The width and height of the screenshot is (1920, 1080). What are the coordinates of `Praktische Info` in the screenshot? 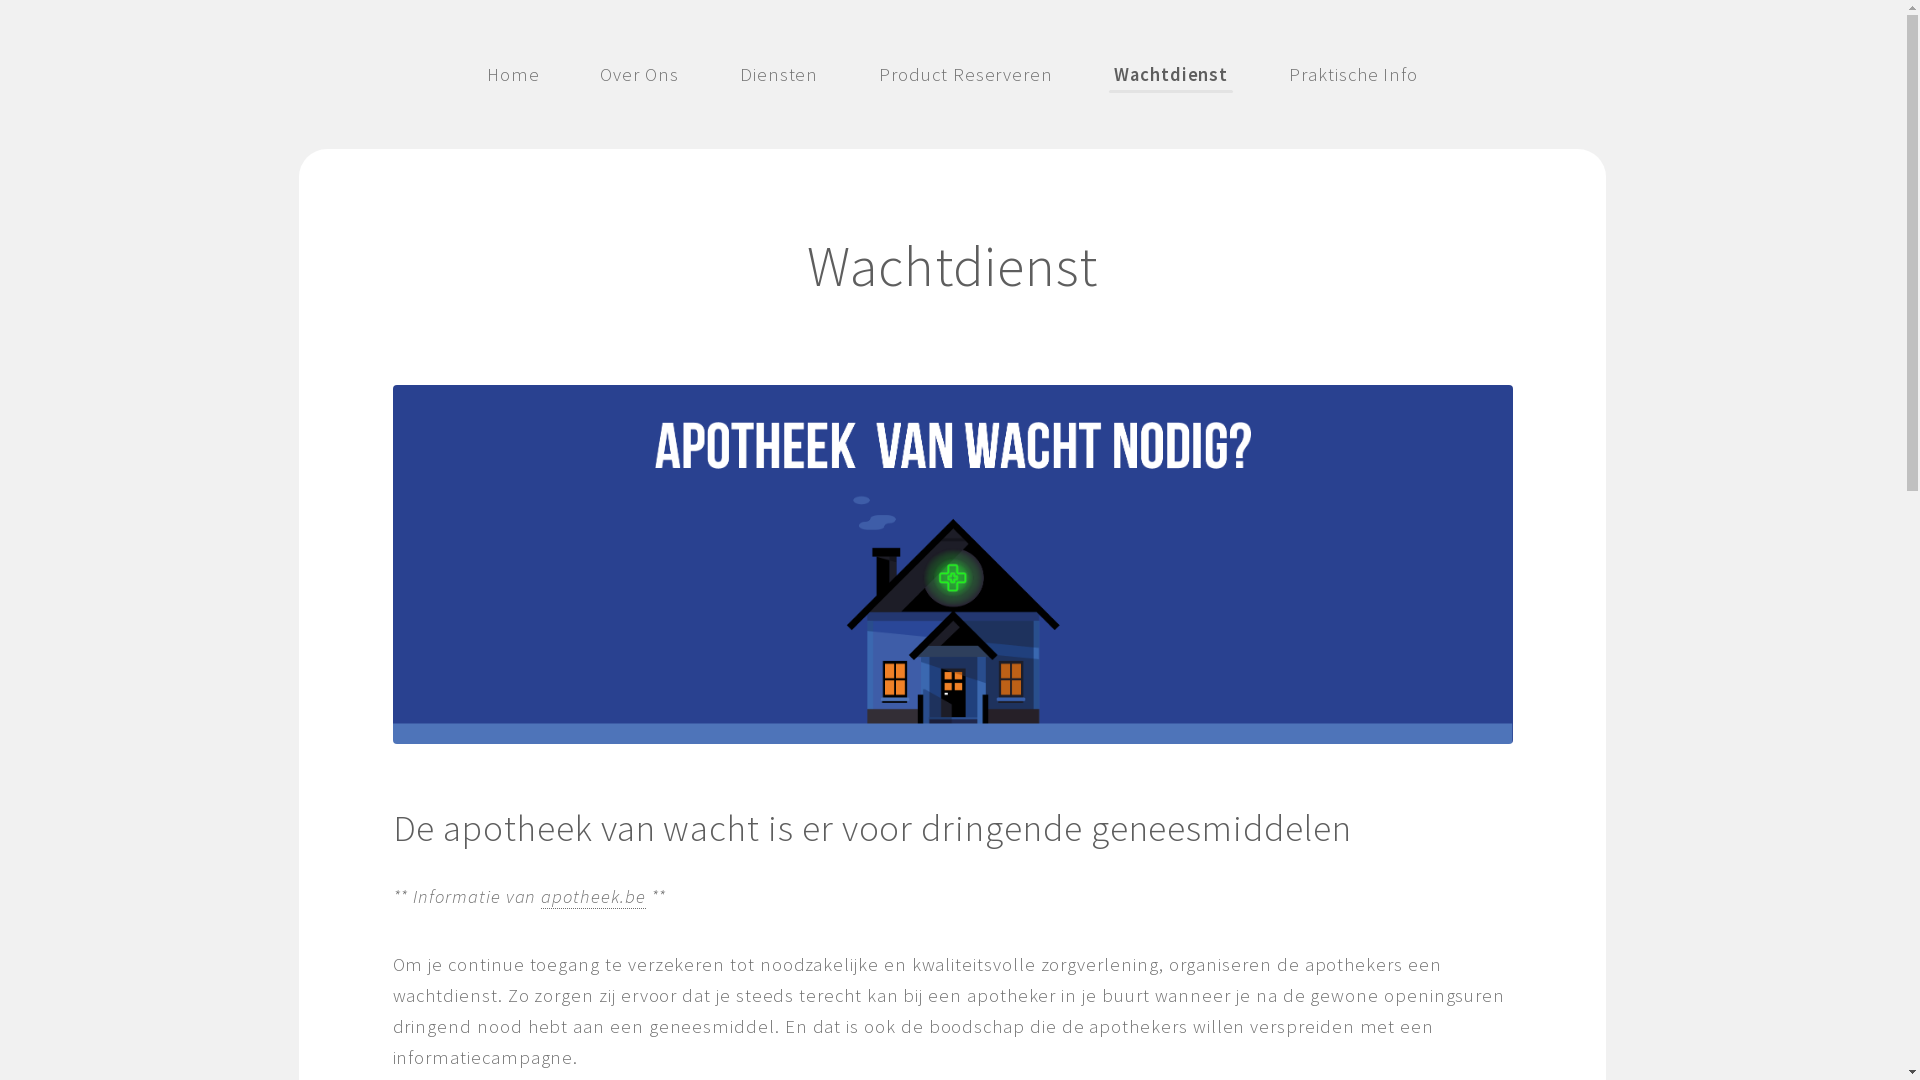 It's located at (1354, 74).